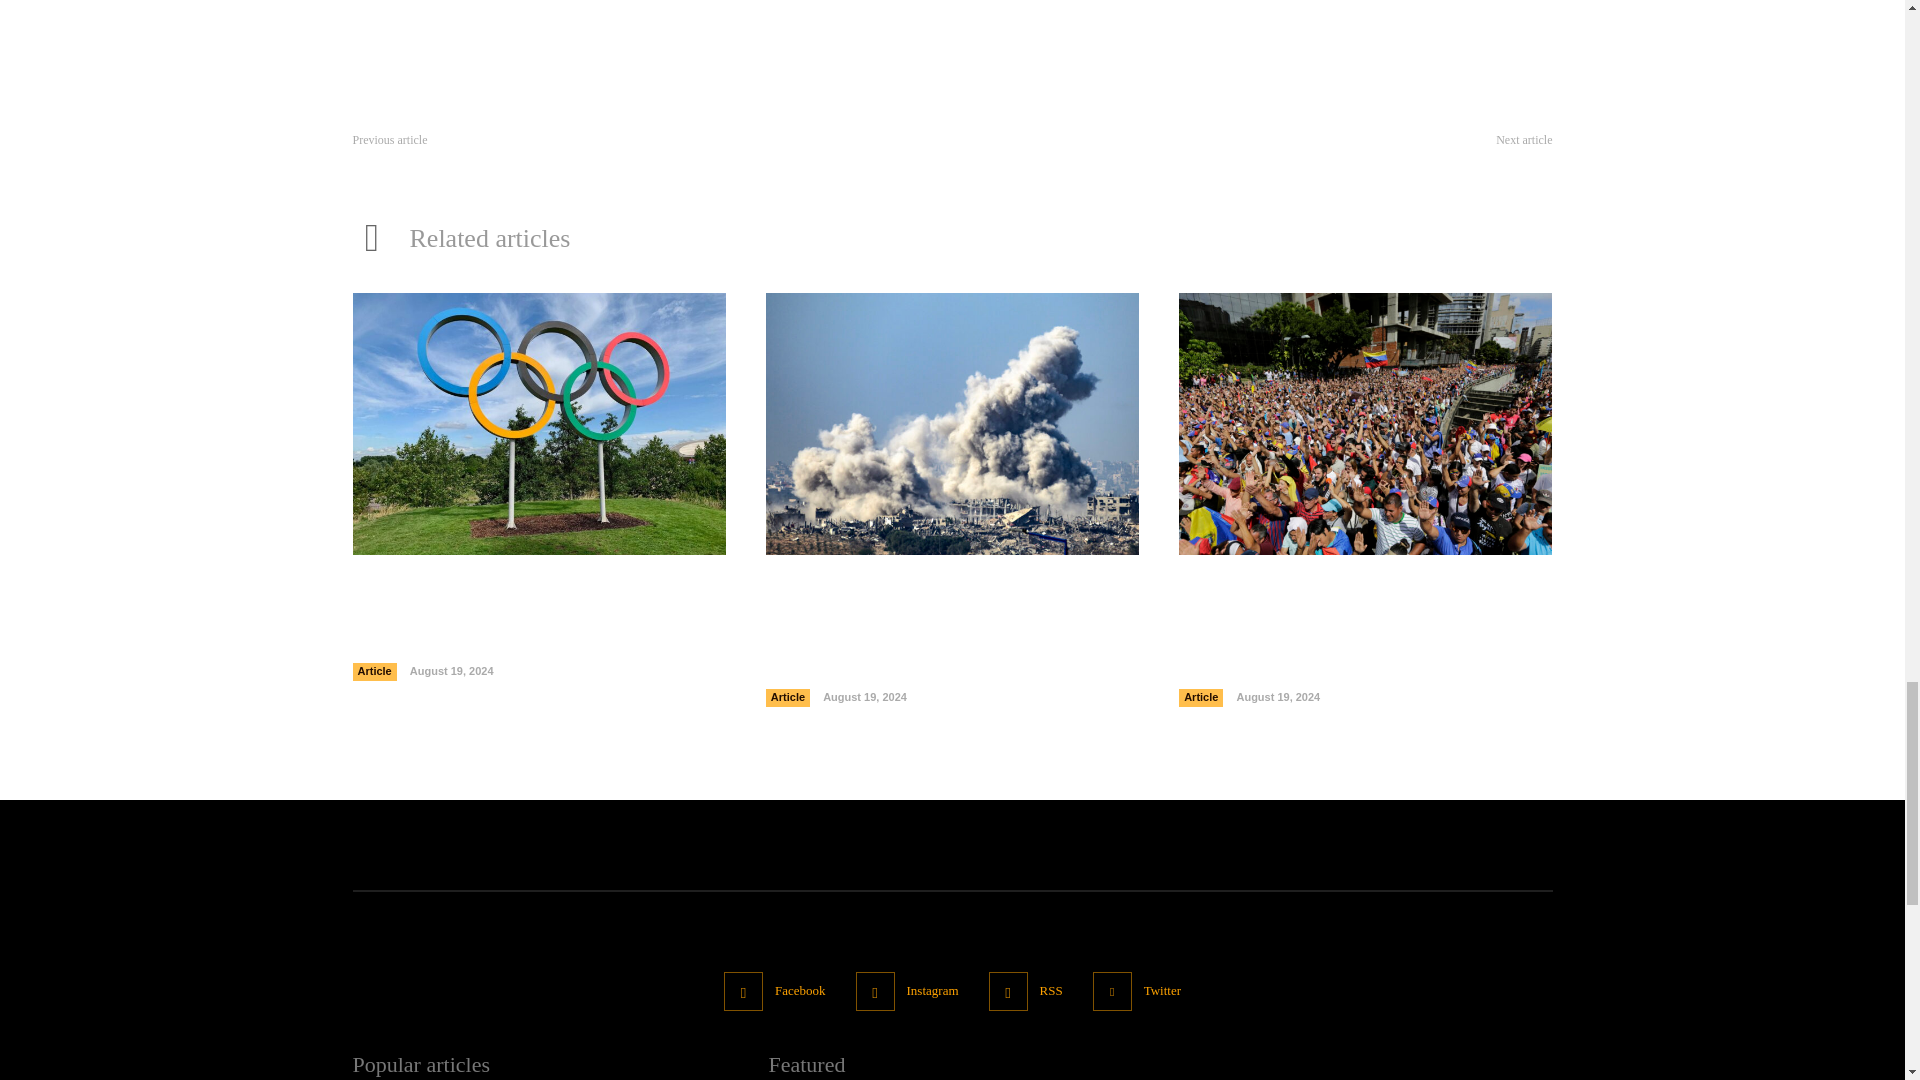 The height and width of the screenshot is (1080, 1920). Describe the element at coordinates (538, 423) in the screenshot. I see `Can AI identify future Olympians?` at that location.